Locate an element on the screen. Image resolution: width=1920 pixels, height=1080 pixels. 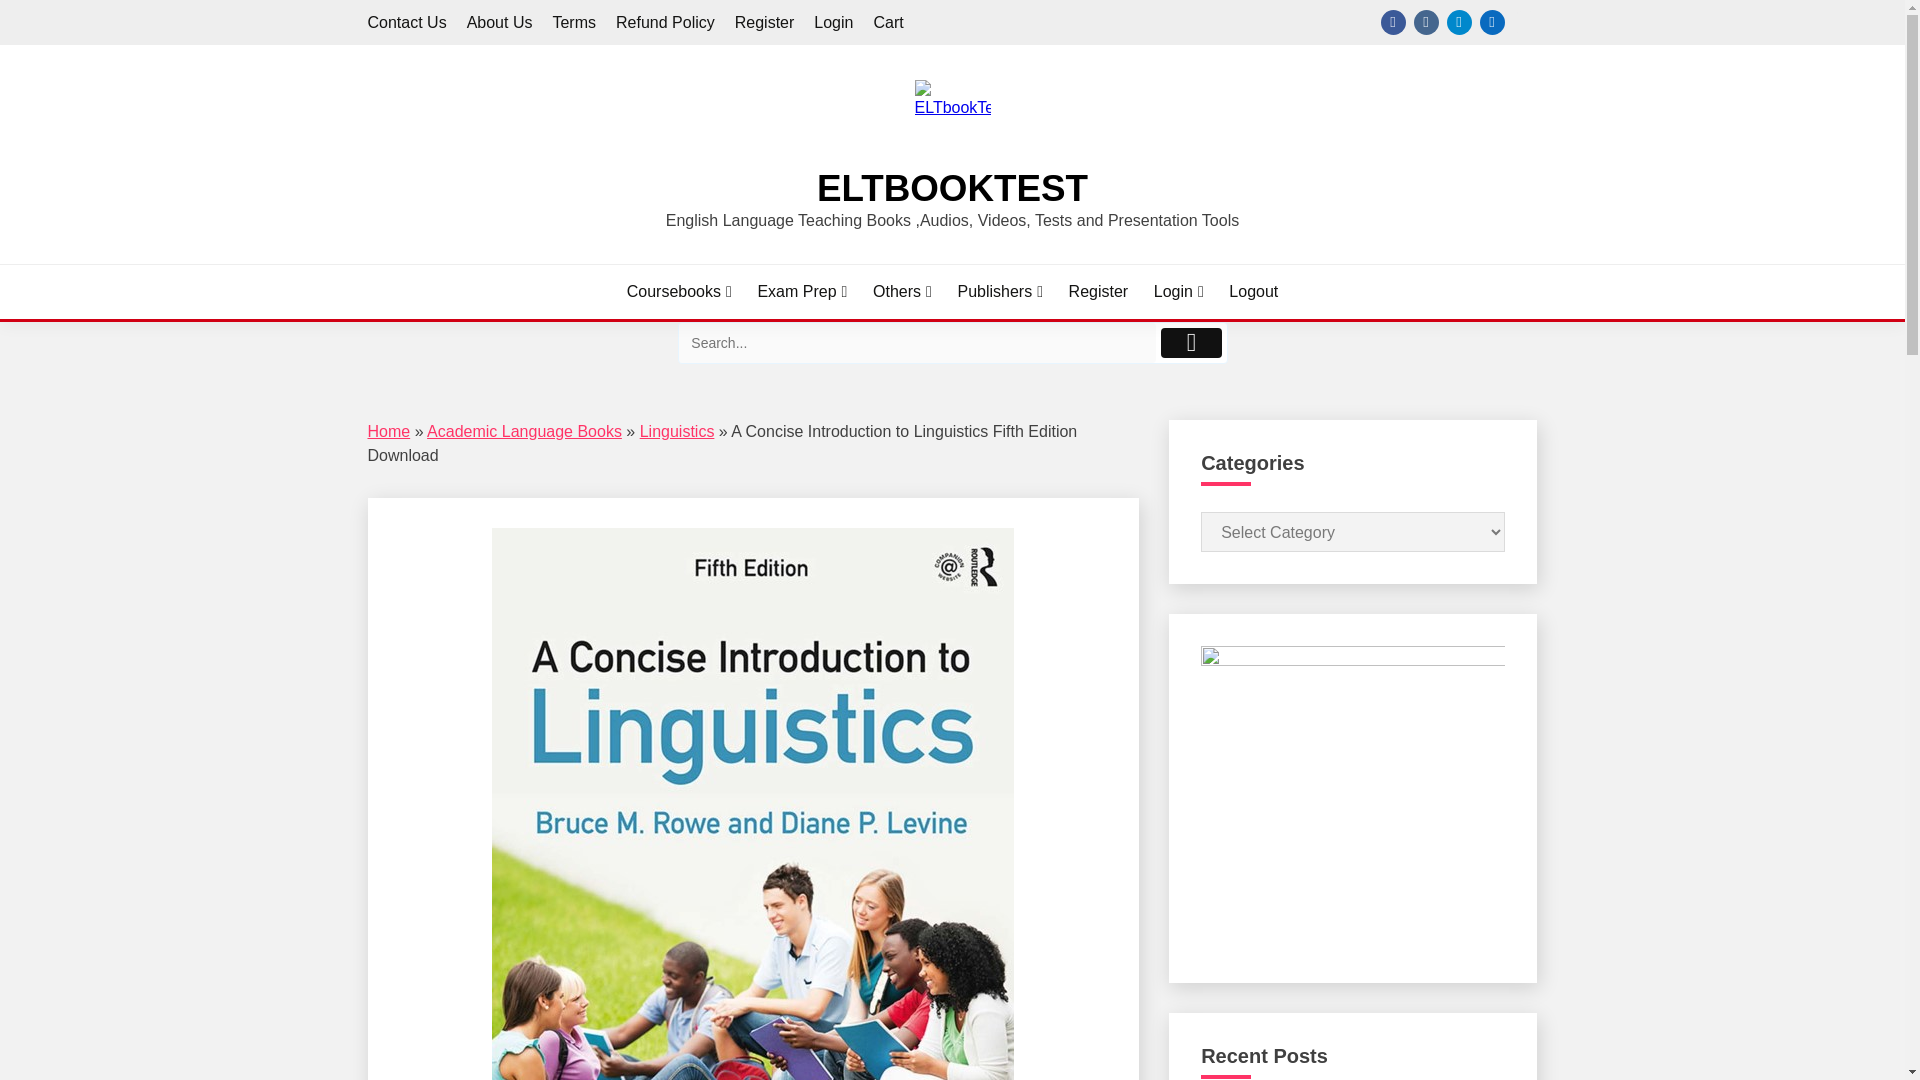
Exam Prep is located at coordinates (801, 291).